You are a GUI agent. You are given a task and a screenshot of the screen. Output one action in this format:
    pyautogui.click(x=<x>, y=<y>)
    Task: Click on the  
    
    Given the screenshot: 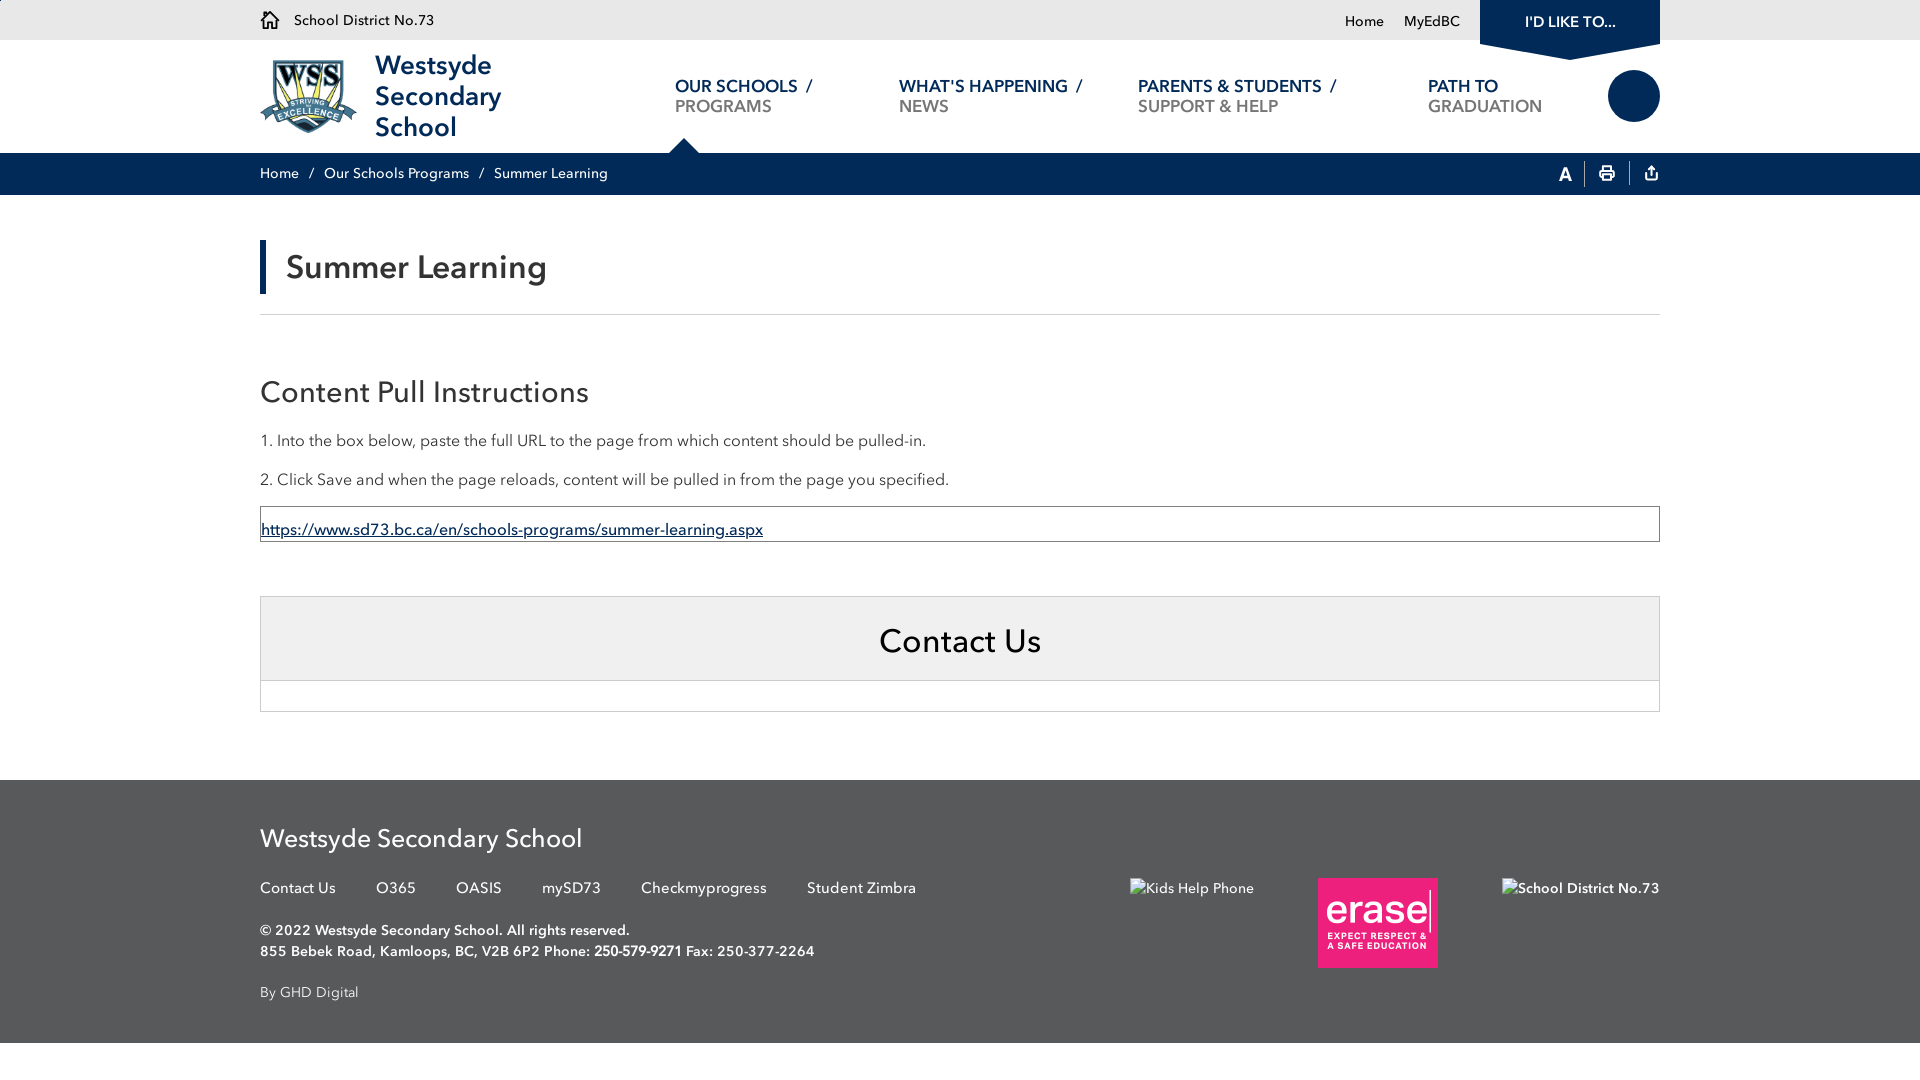 What is the action you would take?
    pyautogui.click(x=1651, y=175)
    